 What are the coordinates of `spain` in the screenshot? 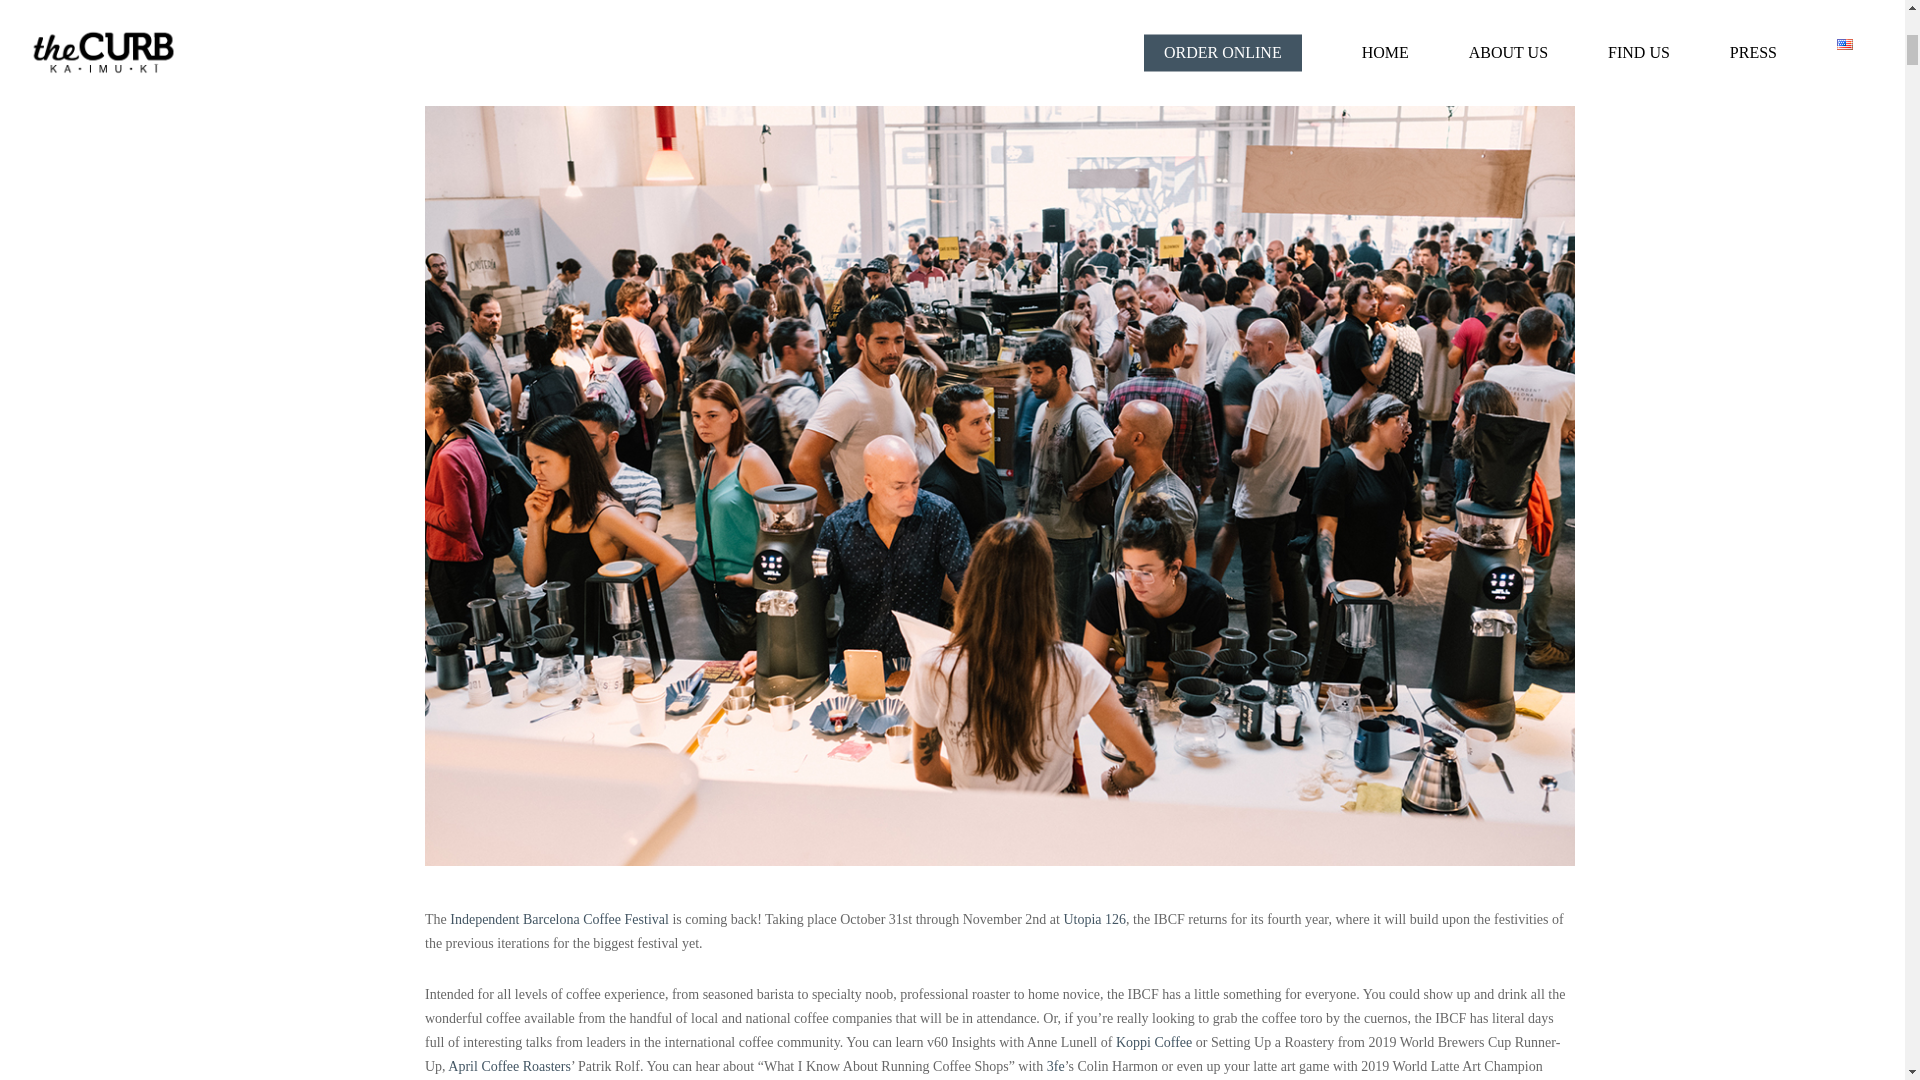 It's located at (1392, 72).